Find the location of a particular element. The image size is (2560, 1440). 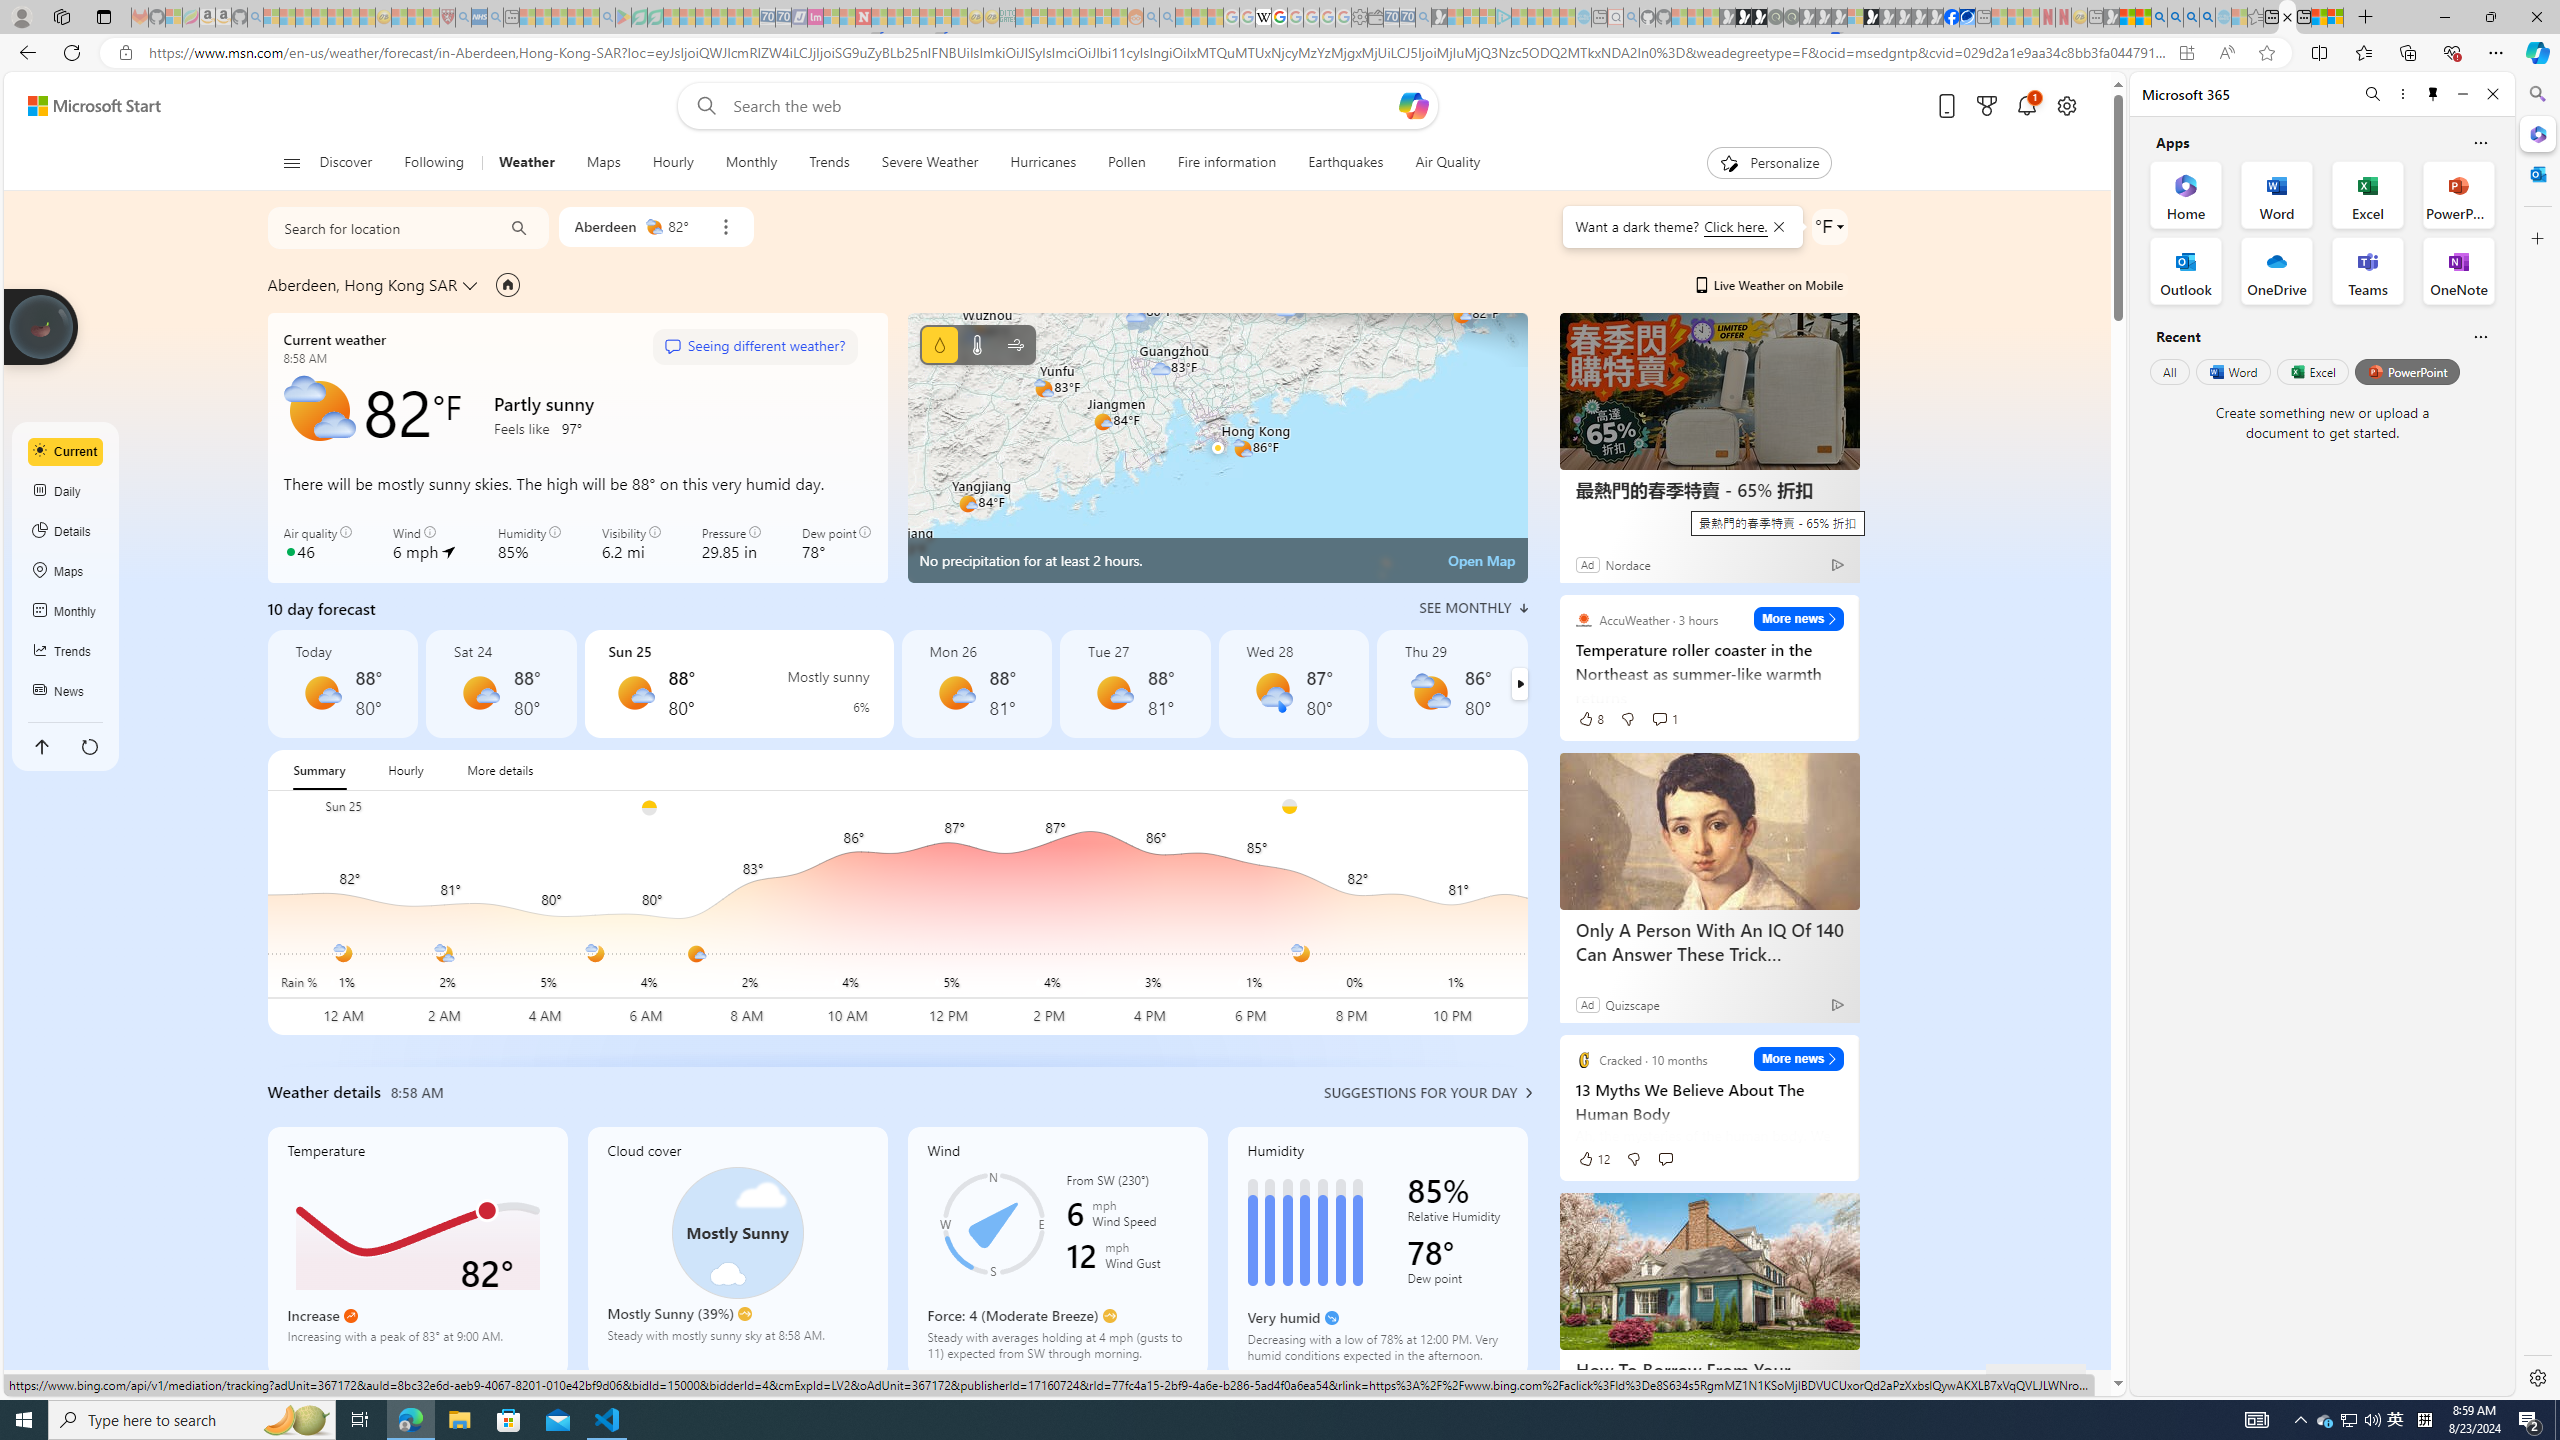

Earthquakes is located at coordinates (1346, 163).